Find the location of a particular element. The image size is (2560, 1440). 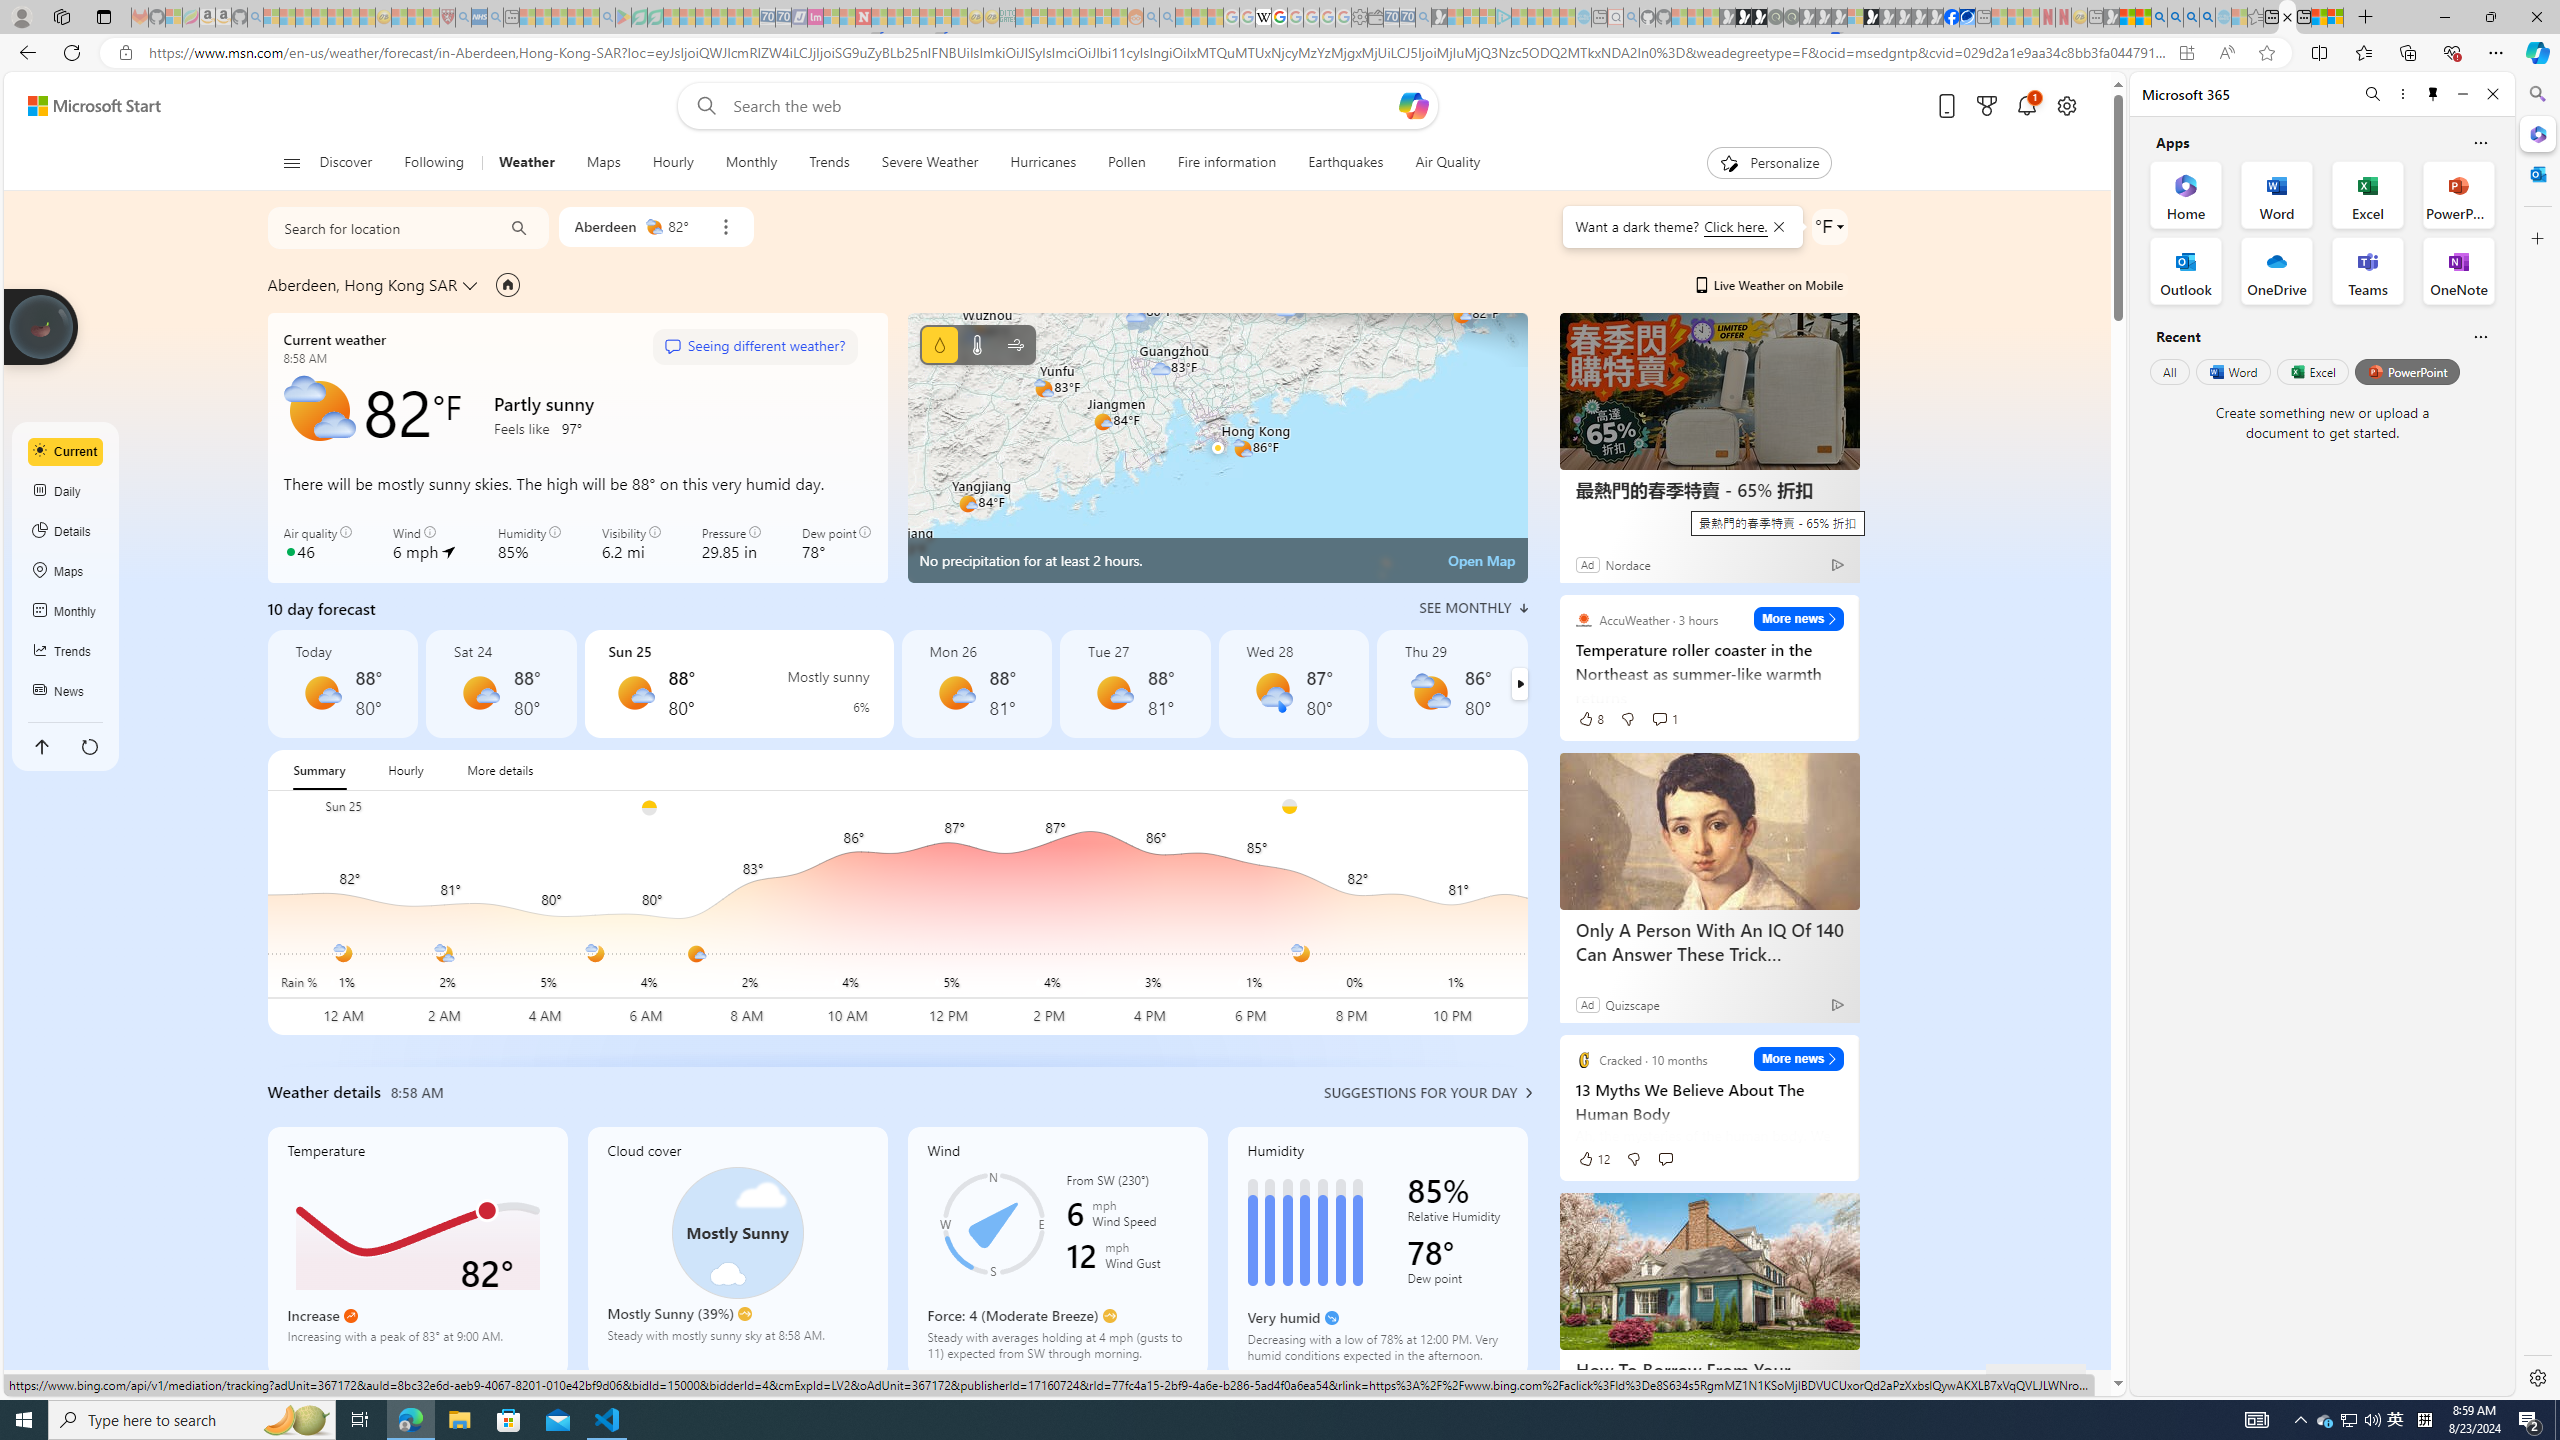

Earthquakes is located at coordinates (1346, 163).